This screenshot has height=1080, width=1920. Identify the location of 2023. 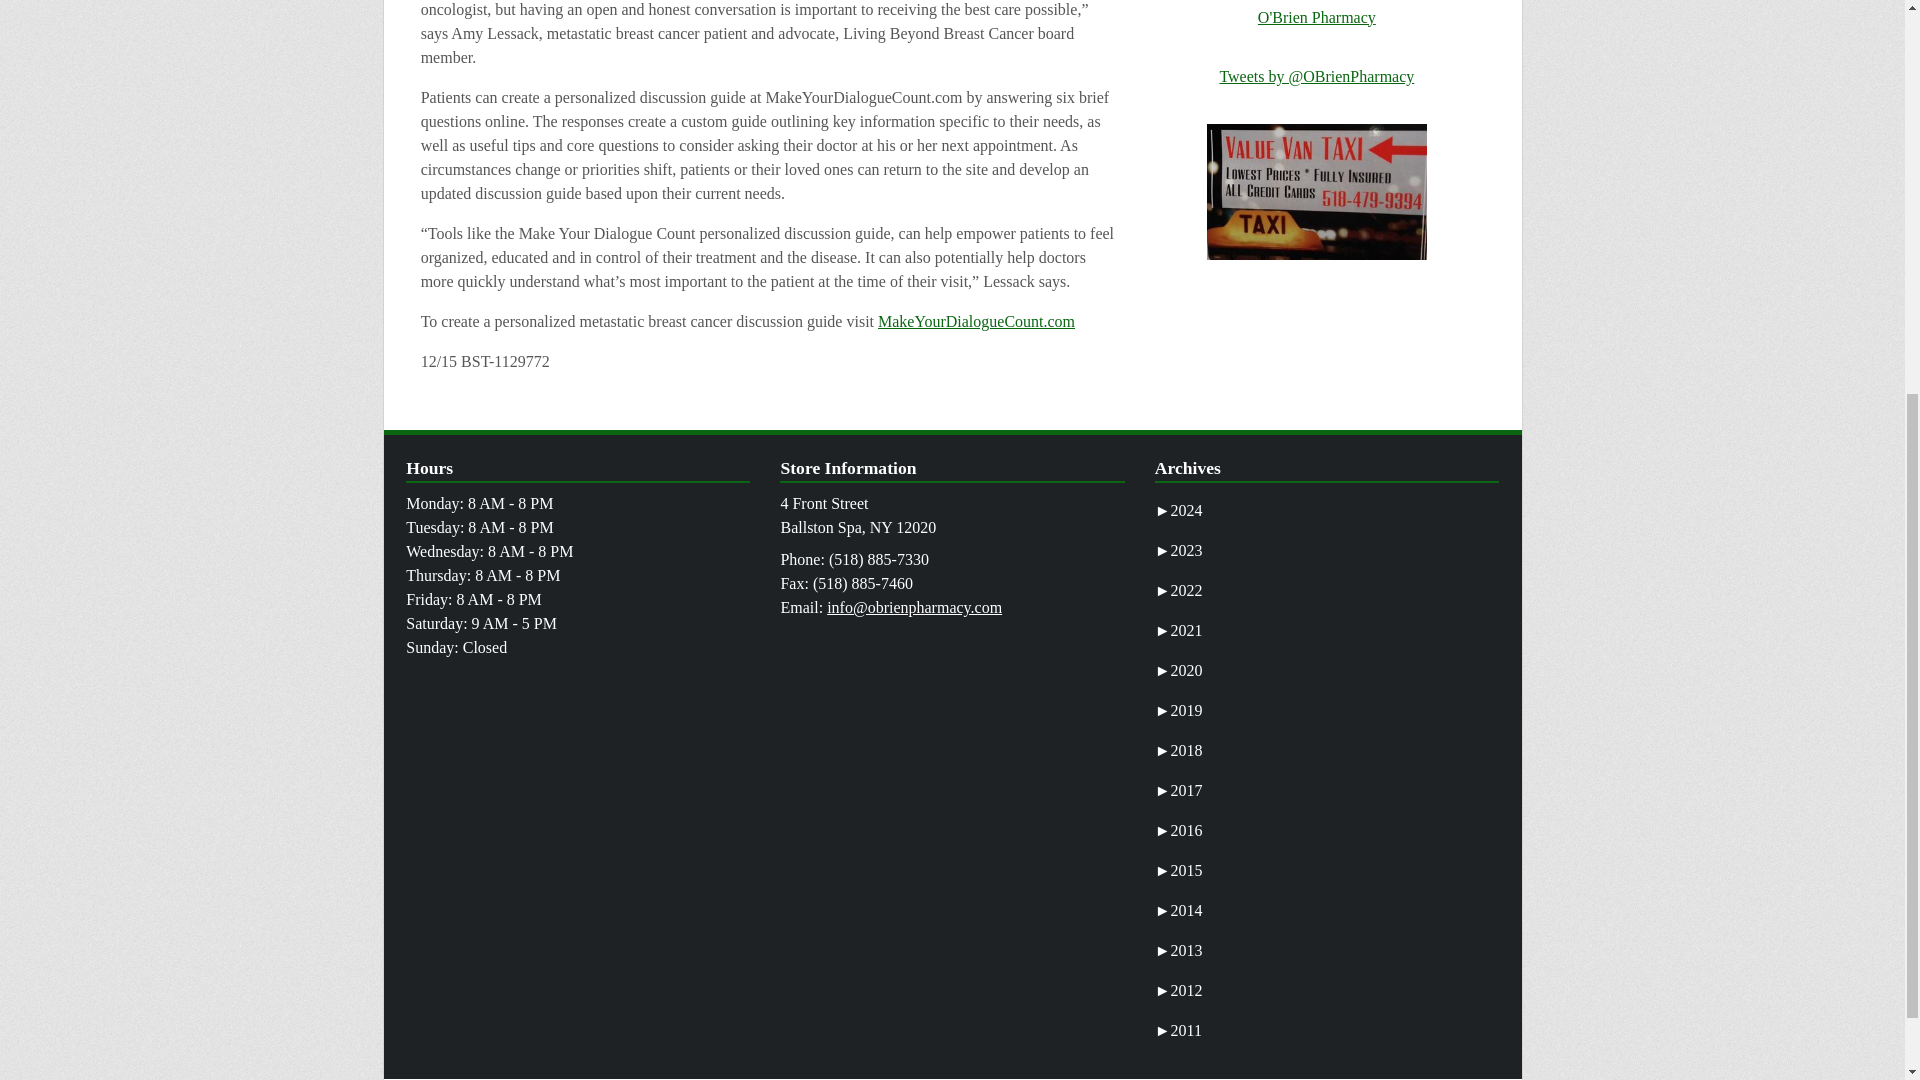
(1179, 550).